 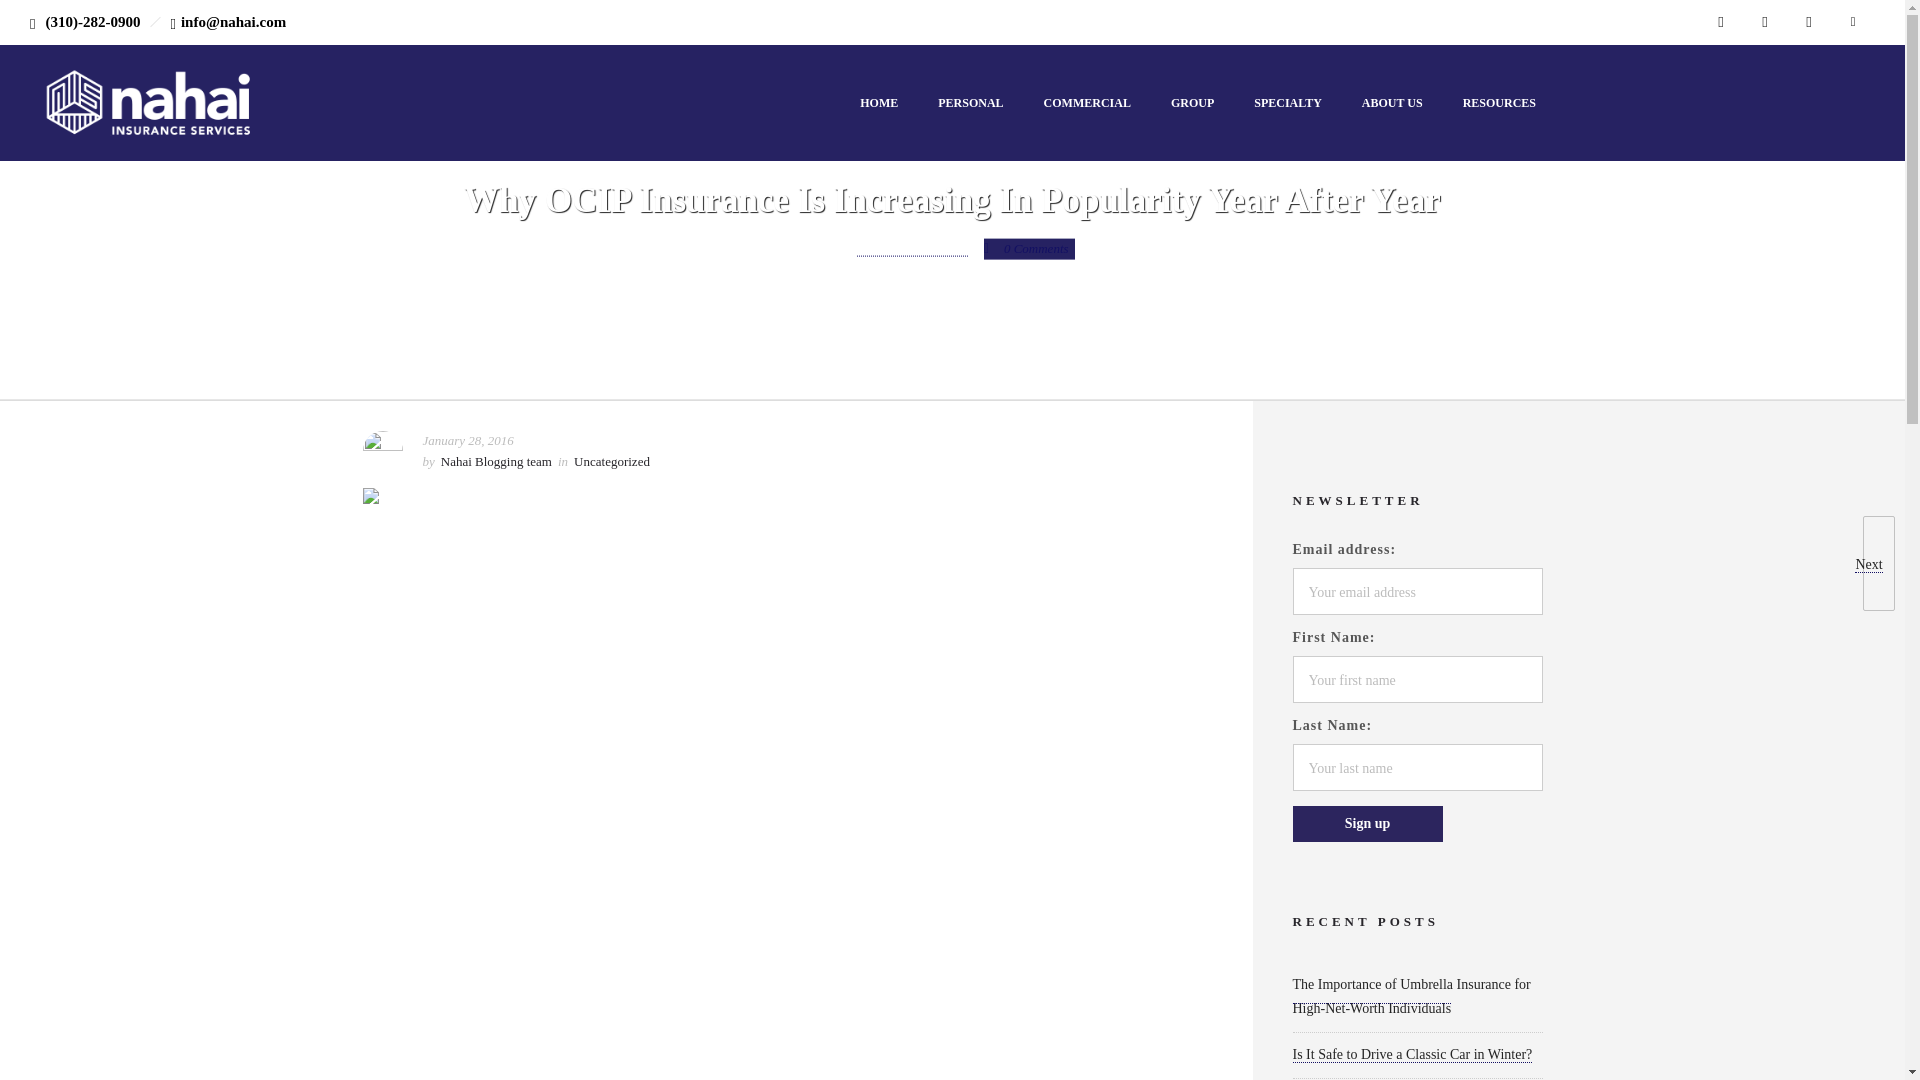 I want to click on mail, so click(x=1853, y=22).